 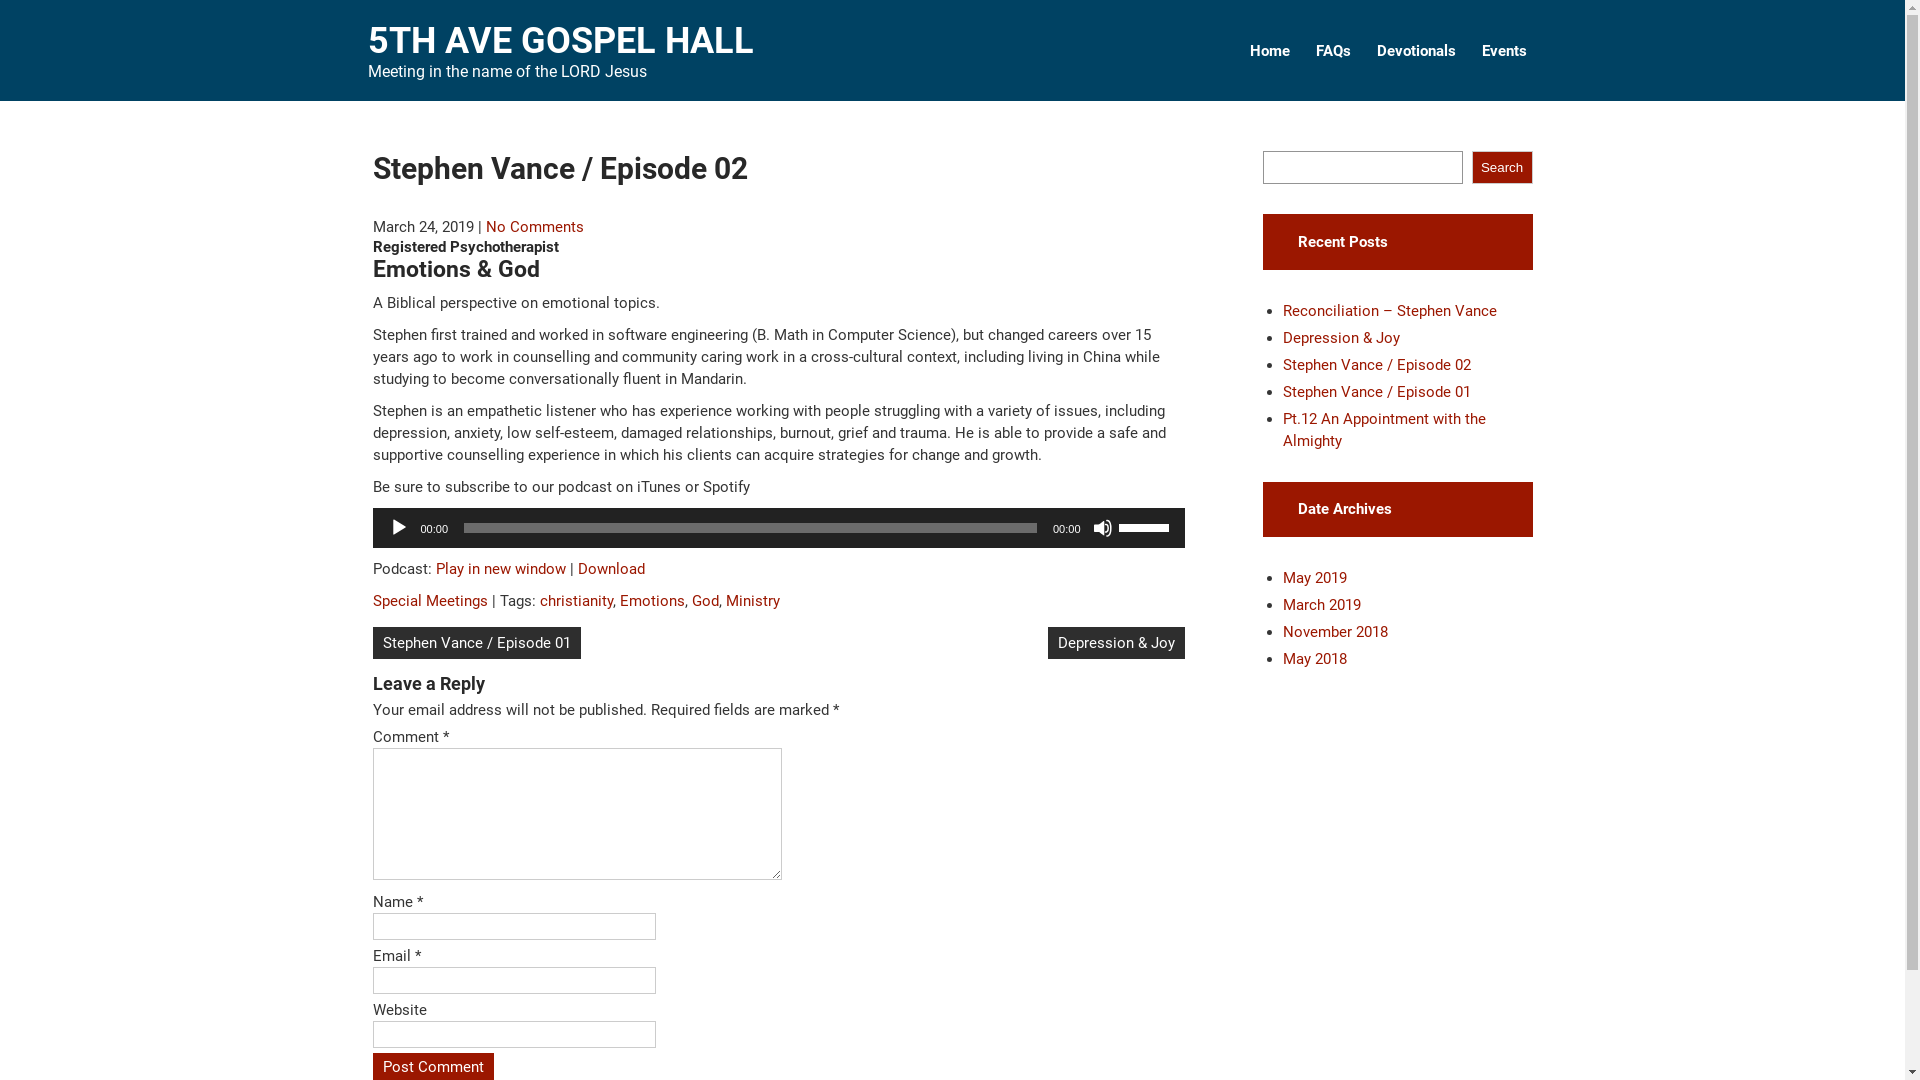 What do you see at coordinates (398, 528) in the screenshot?
I see `Play` at bounding box center [398, 528].